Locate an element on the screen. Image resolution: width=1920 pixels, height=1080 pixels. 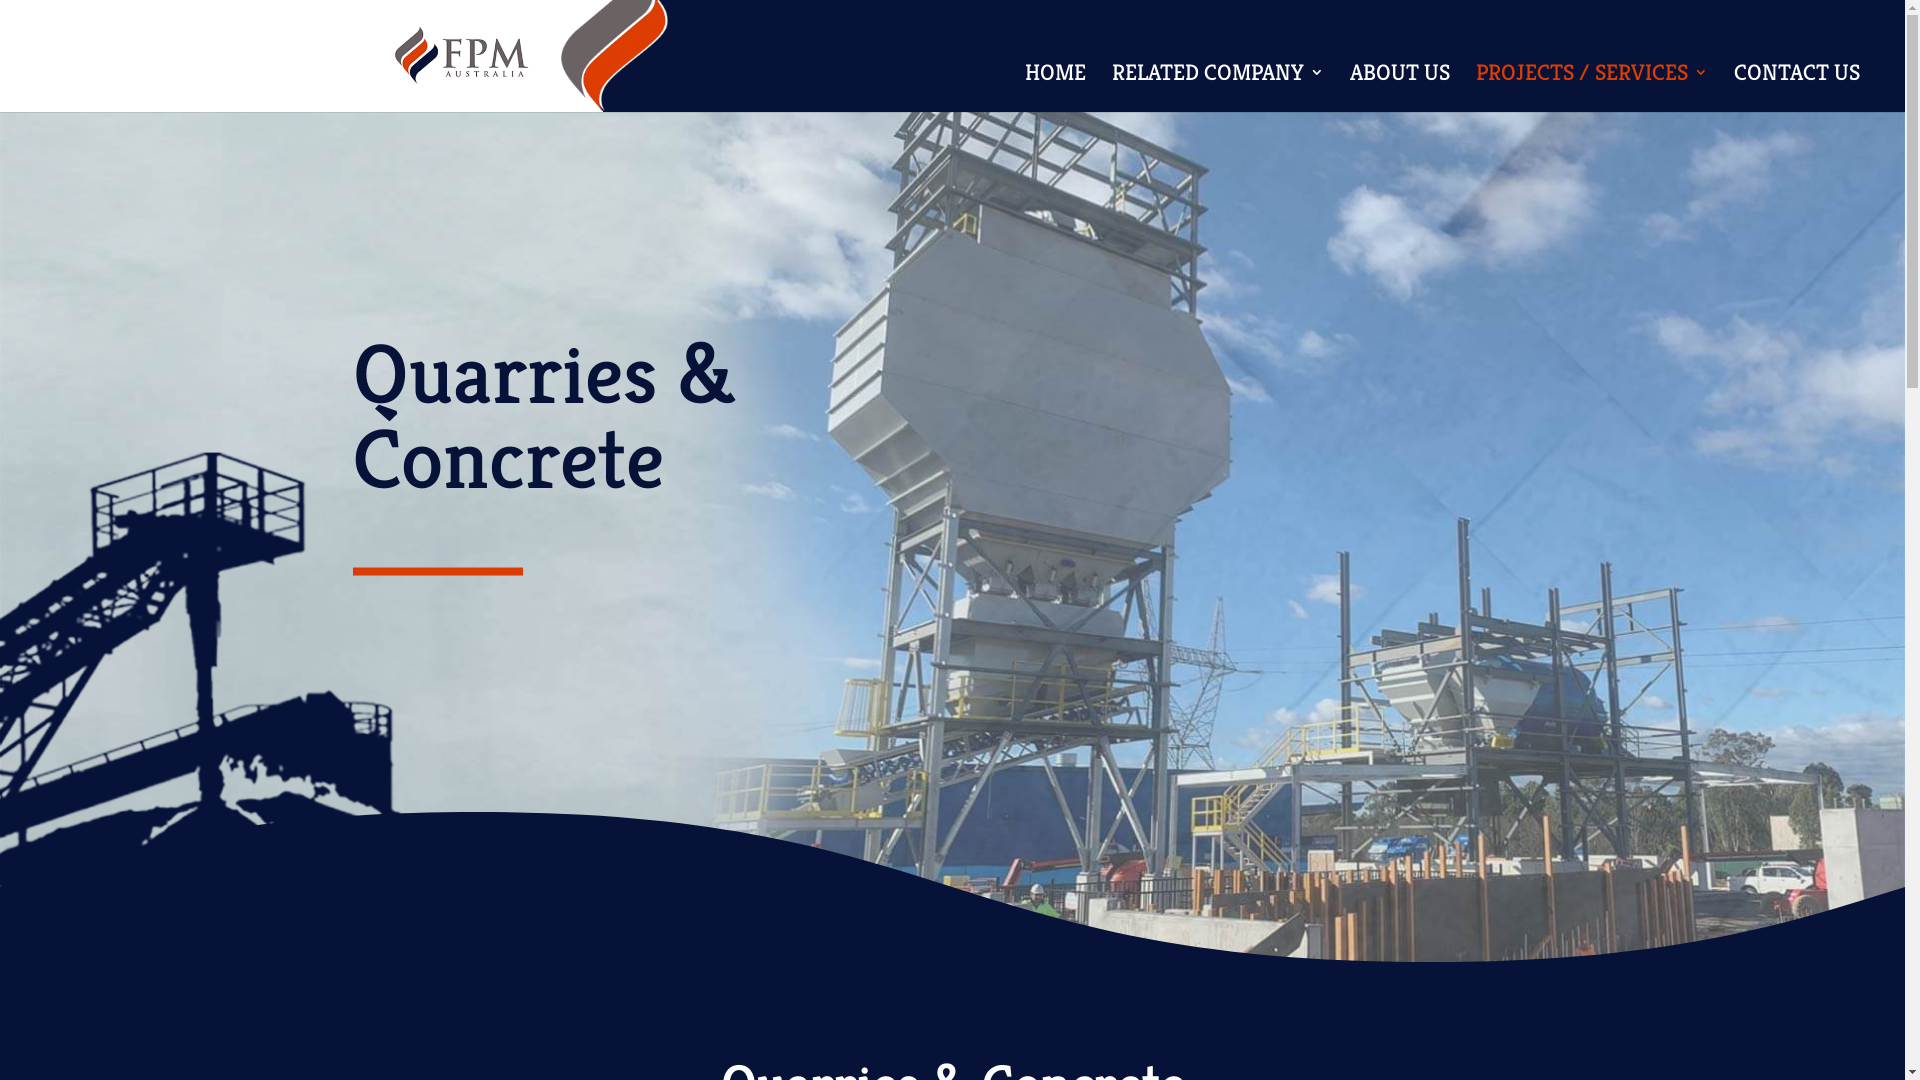
PROJECTS / SERVICES is located at coordinates (1592, 88).